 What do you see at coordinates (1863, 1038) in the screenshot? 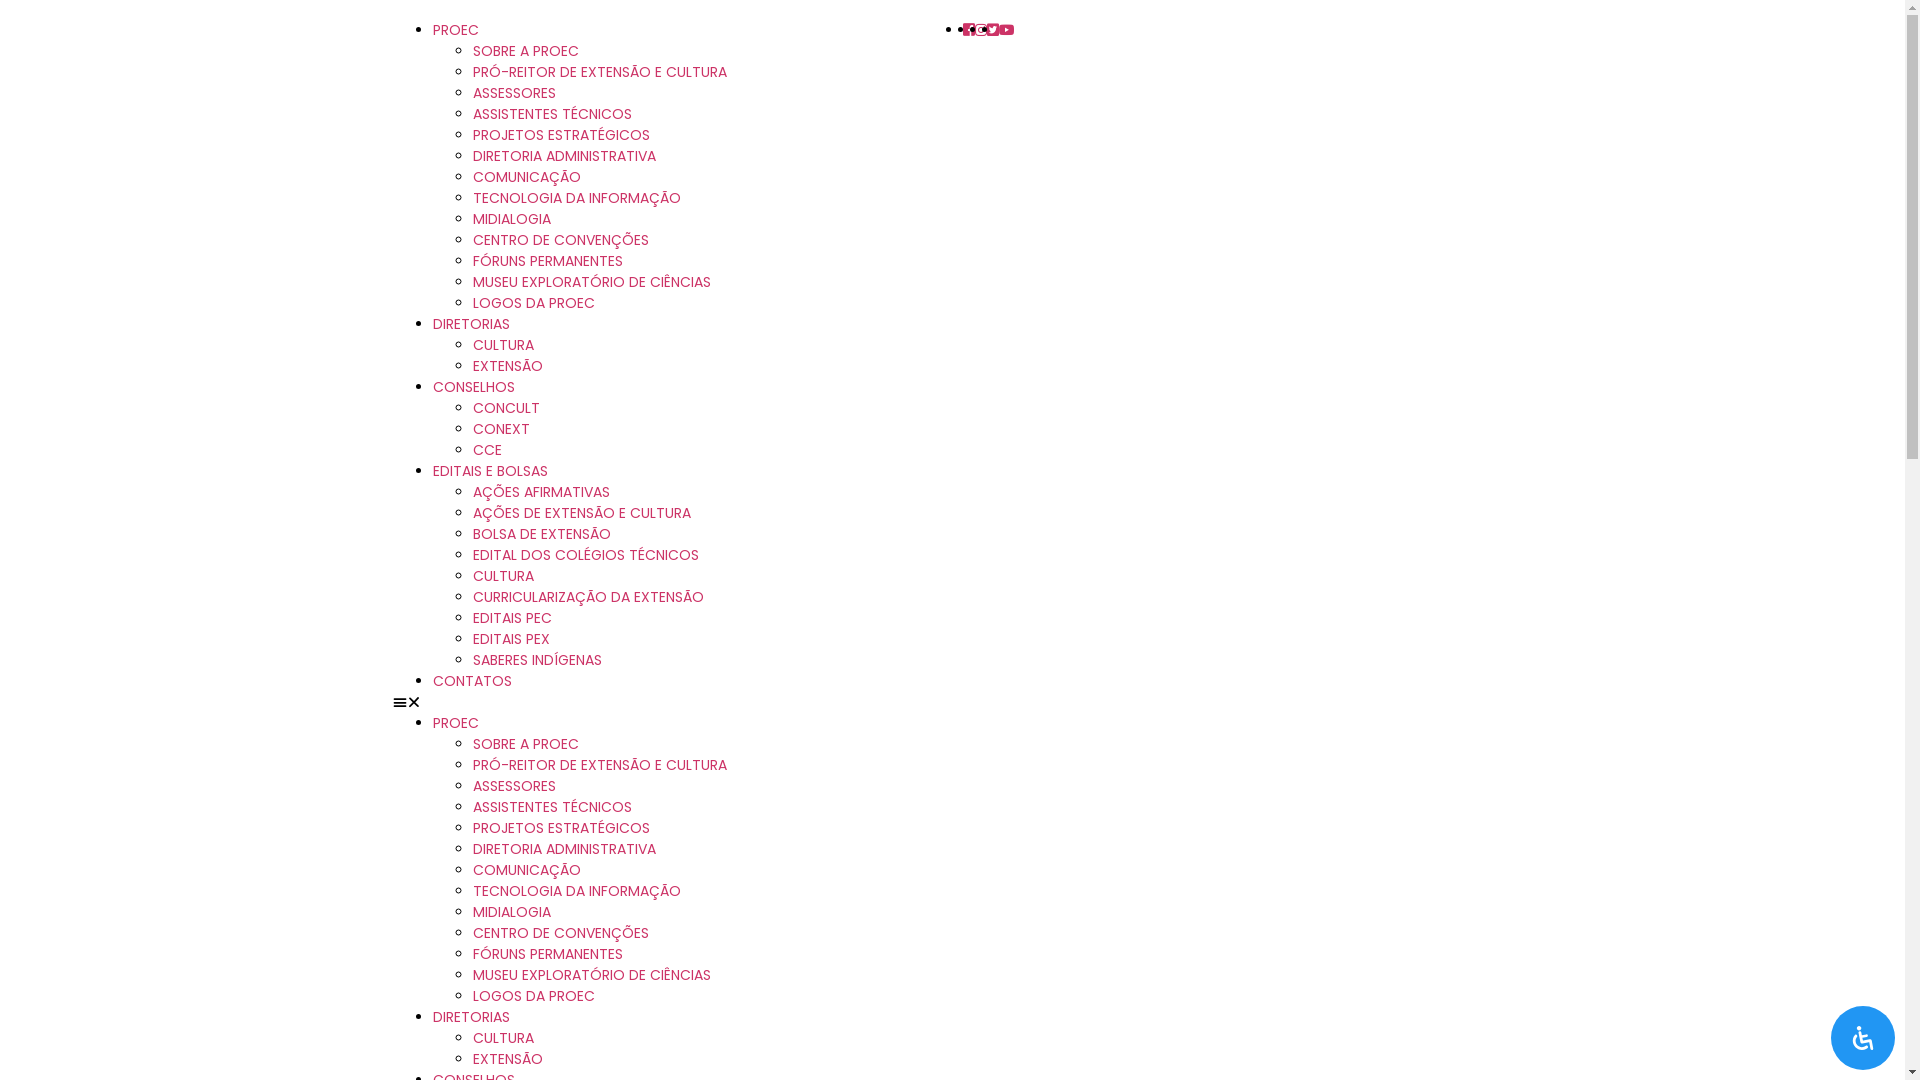
I see `Acessibilidade` at bounding box center [1863, 1038].